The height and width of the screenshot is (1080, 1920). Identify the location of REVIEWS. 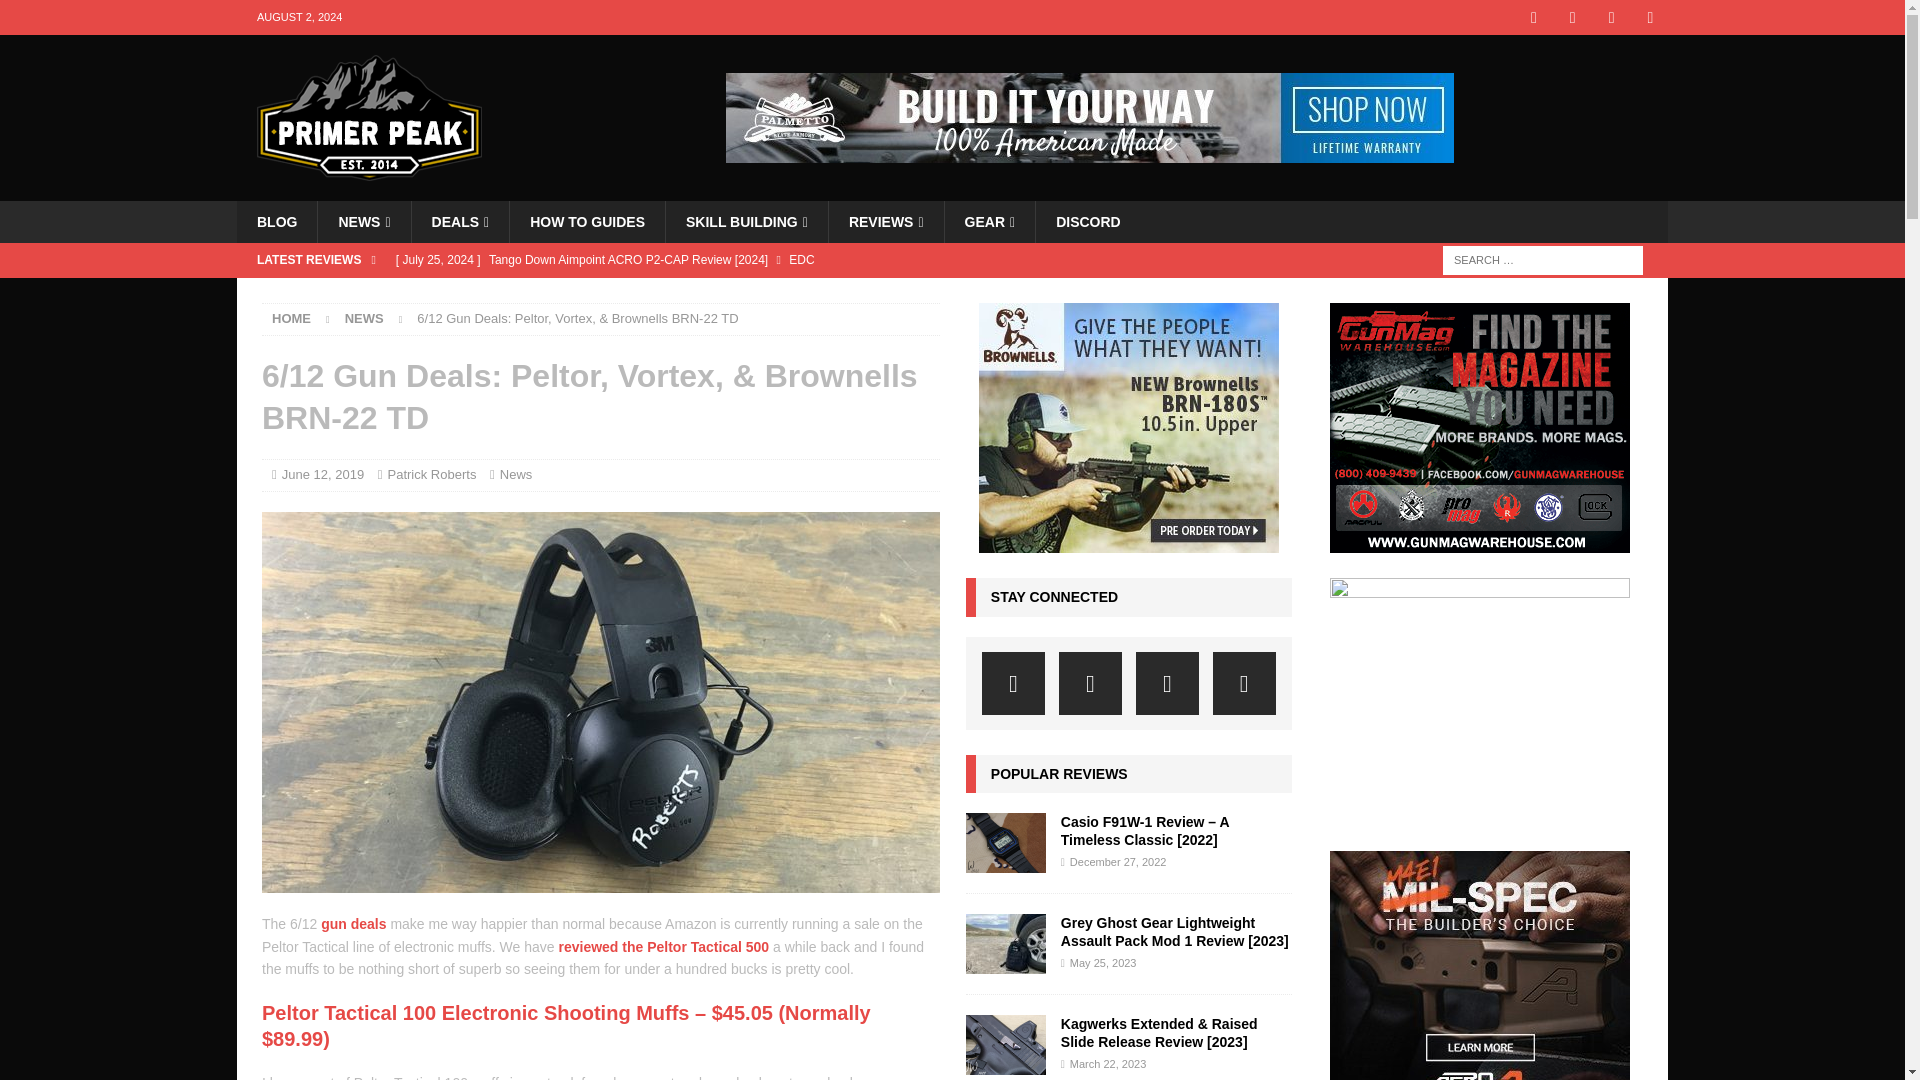
(886, 222).